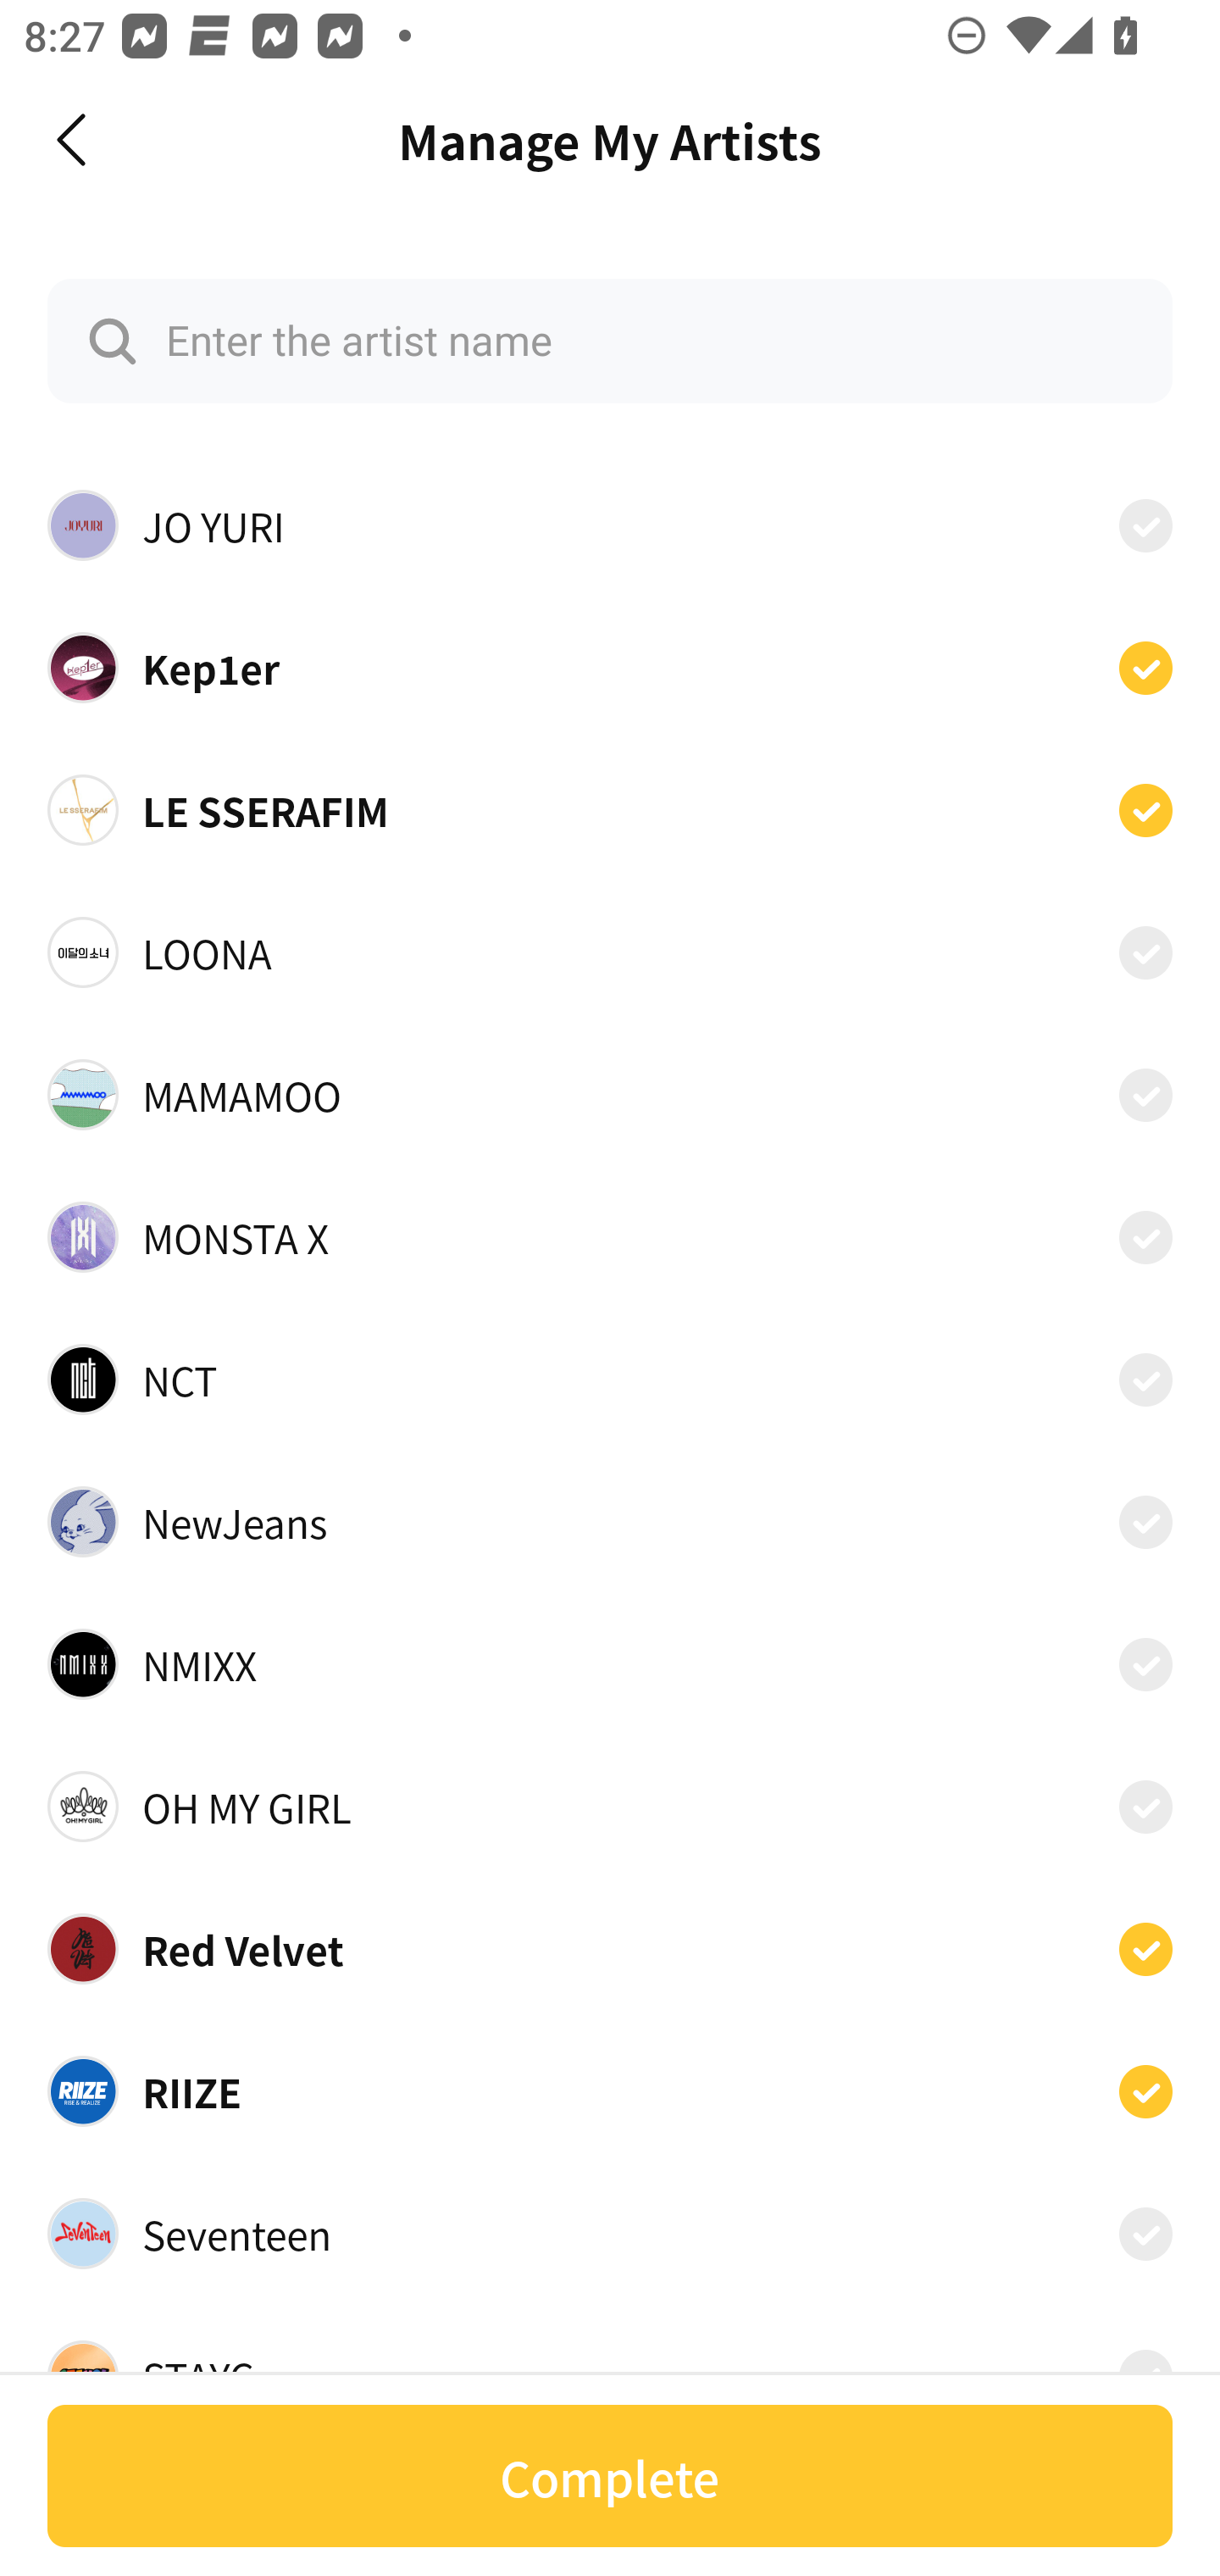 The height and width of the screenshot is (2576, 1220). Describe the element at coordinates (610, 666) in the screenshot. I see `Kep1er` at that location.